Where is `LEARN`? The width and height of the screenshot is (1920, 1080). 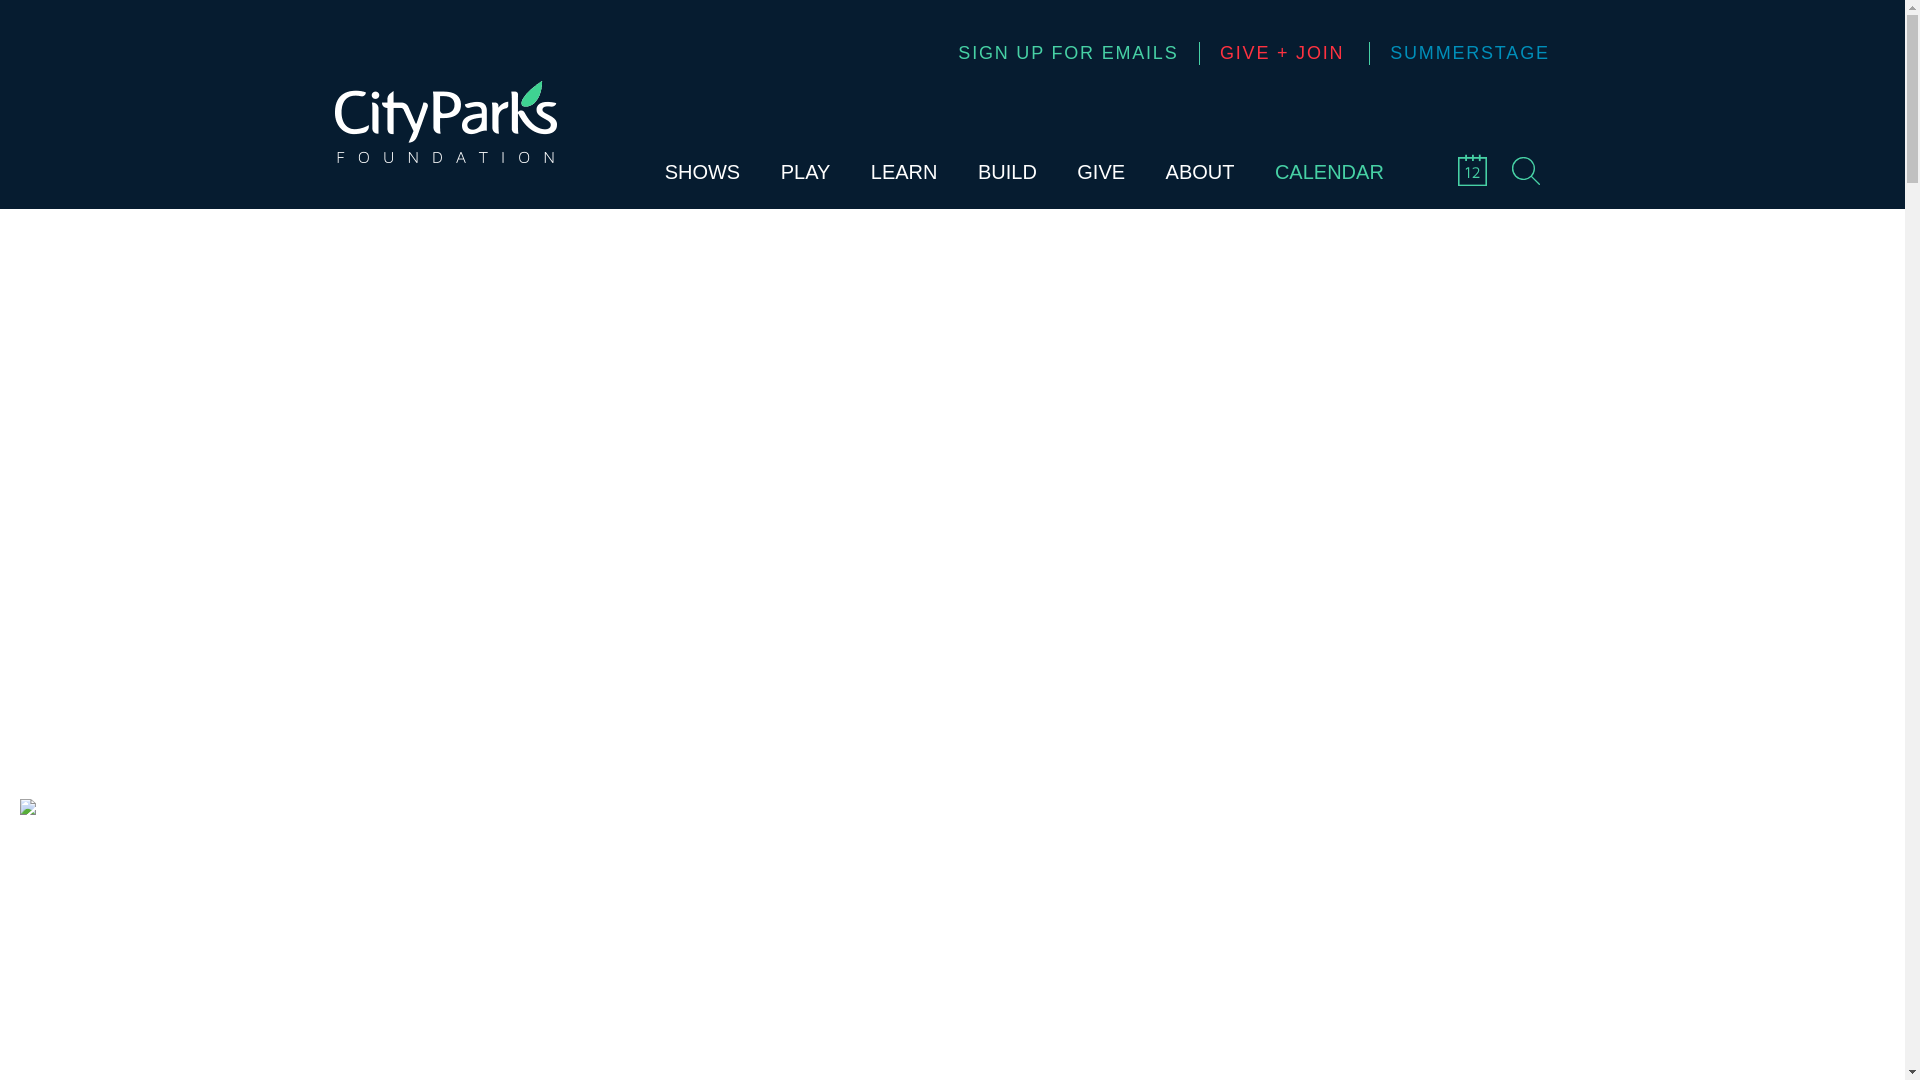
LEARN is located at coordinates (904, 170).